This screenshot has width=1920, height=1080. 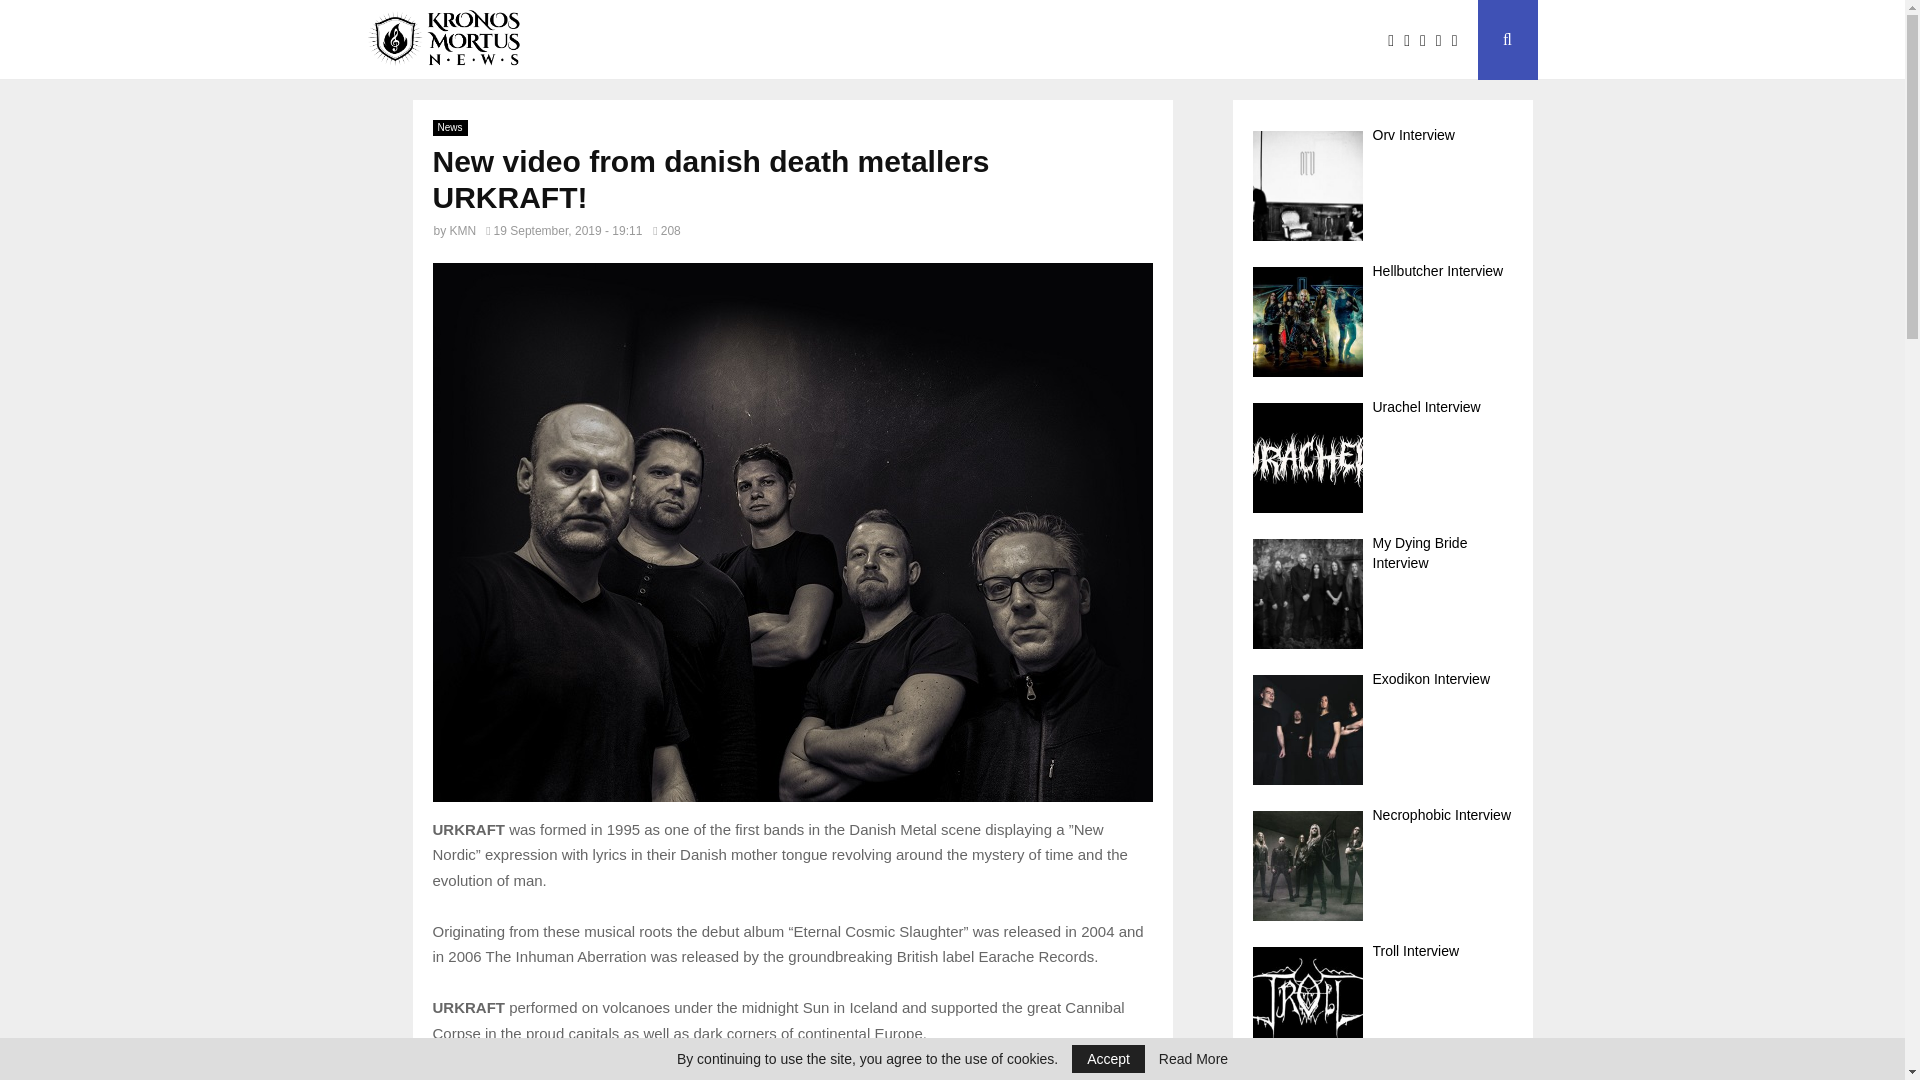 What do you see at coordinates (718, 40) in the screenshot?
I see `INTERVIEWS` at bounding box center [718, 40].